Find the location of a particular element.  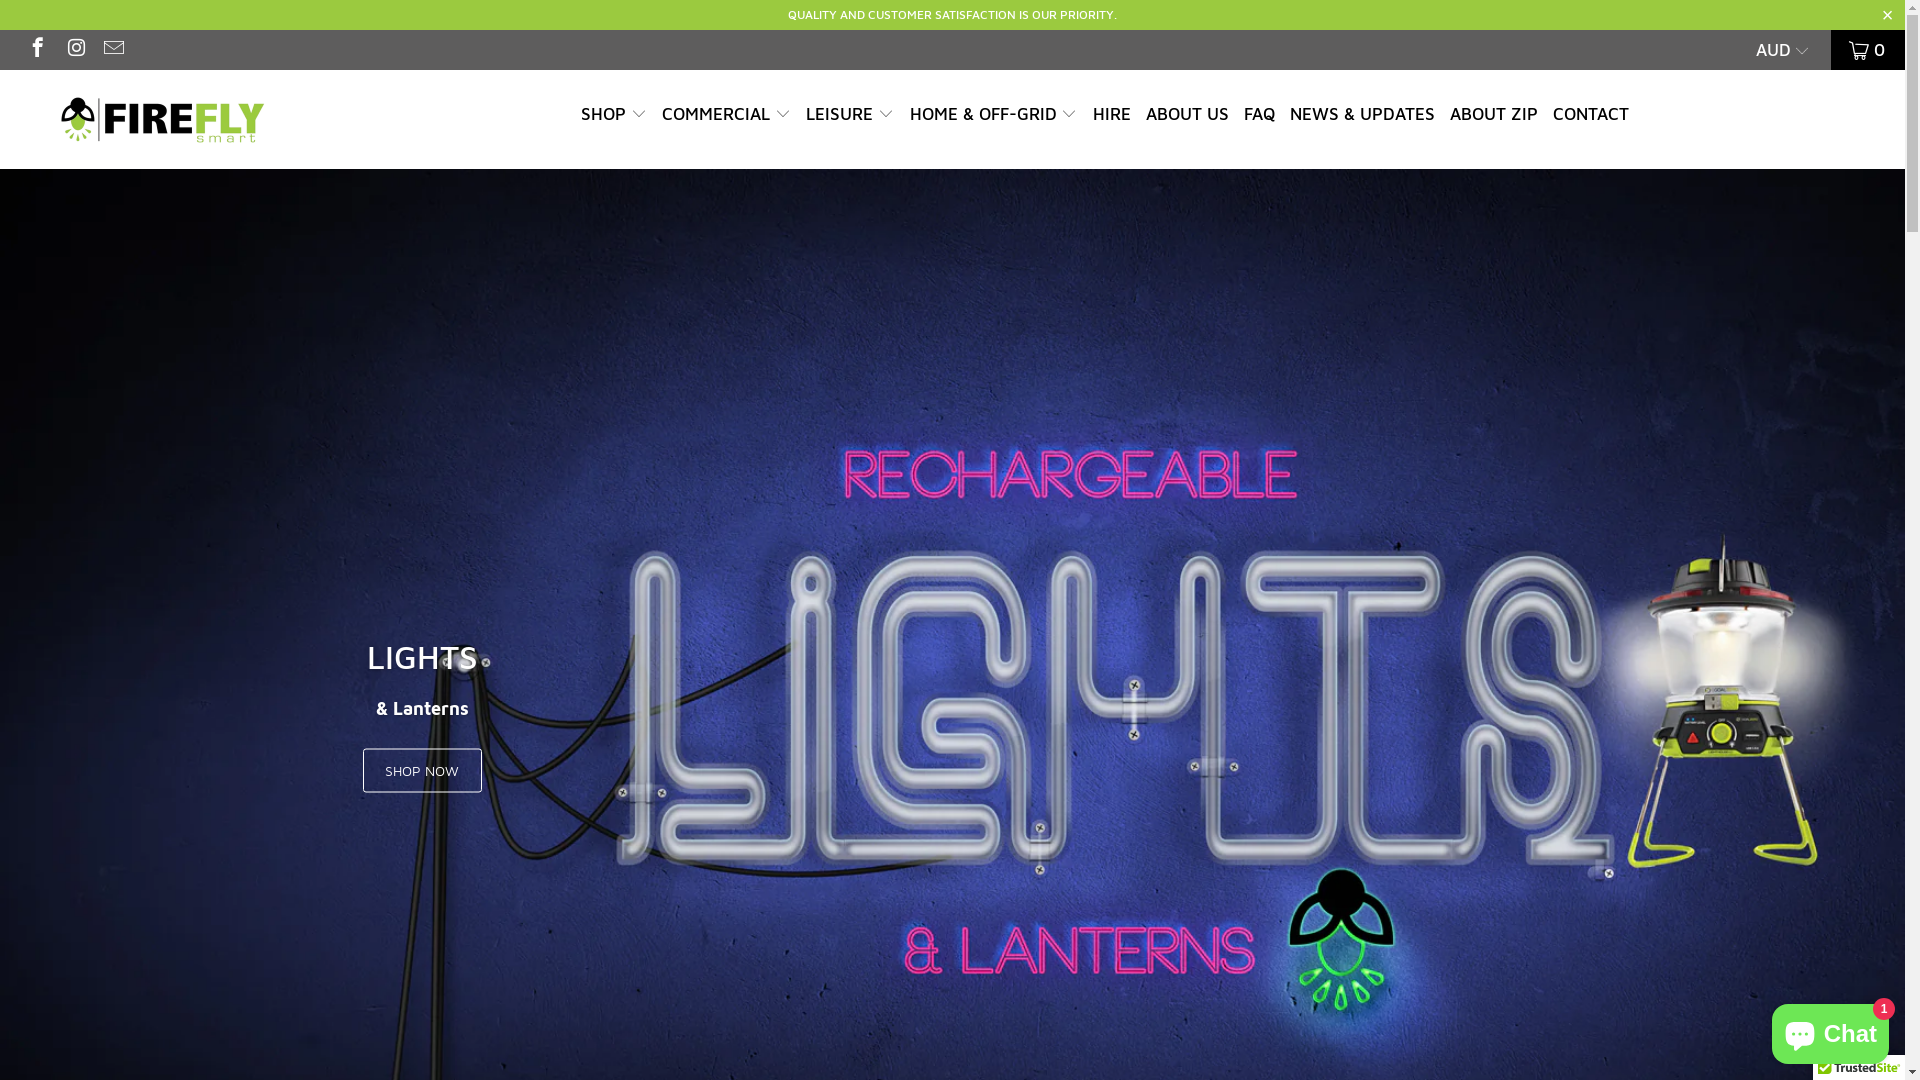

CONTACT is located at coordinates (1591, 116).